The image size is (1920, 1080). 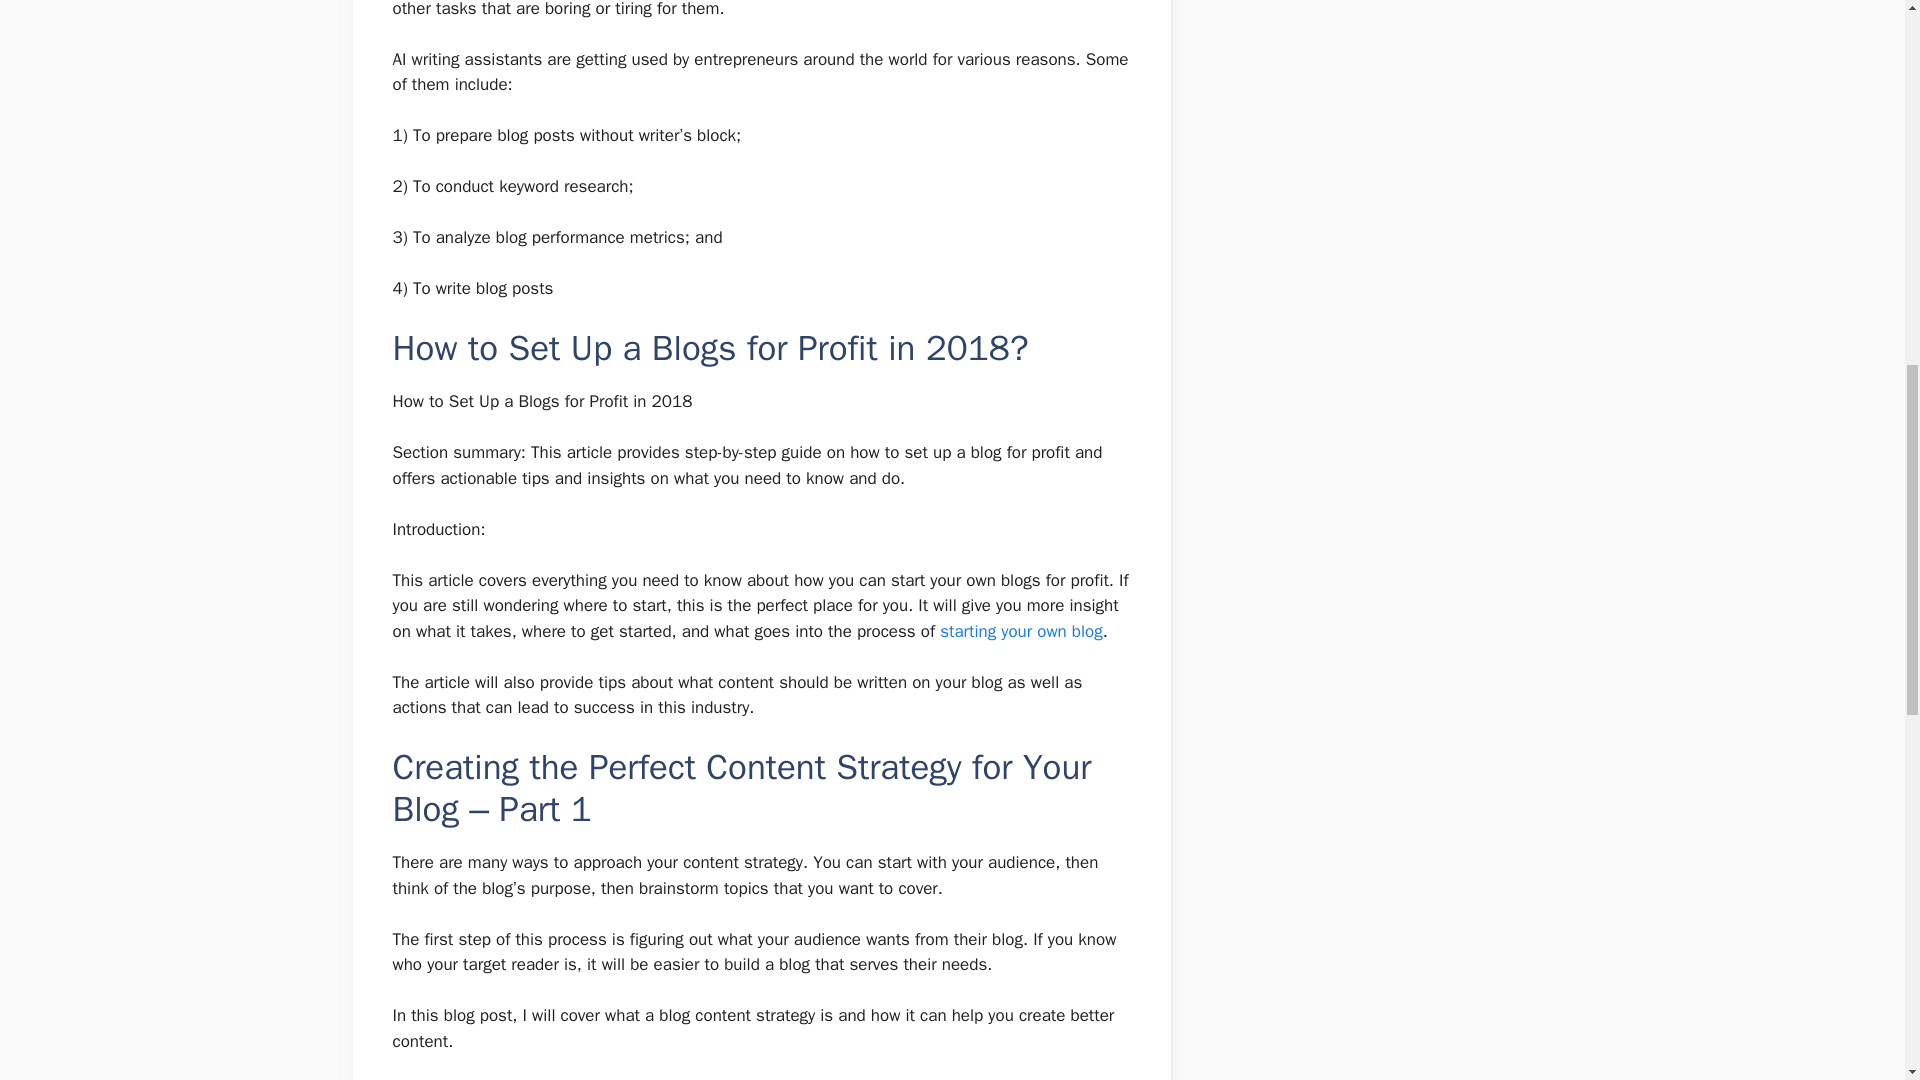 I want to click on starting your own blog, so click(x=1021, y=630).